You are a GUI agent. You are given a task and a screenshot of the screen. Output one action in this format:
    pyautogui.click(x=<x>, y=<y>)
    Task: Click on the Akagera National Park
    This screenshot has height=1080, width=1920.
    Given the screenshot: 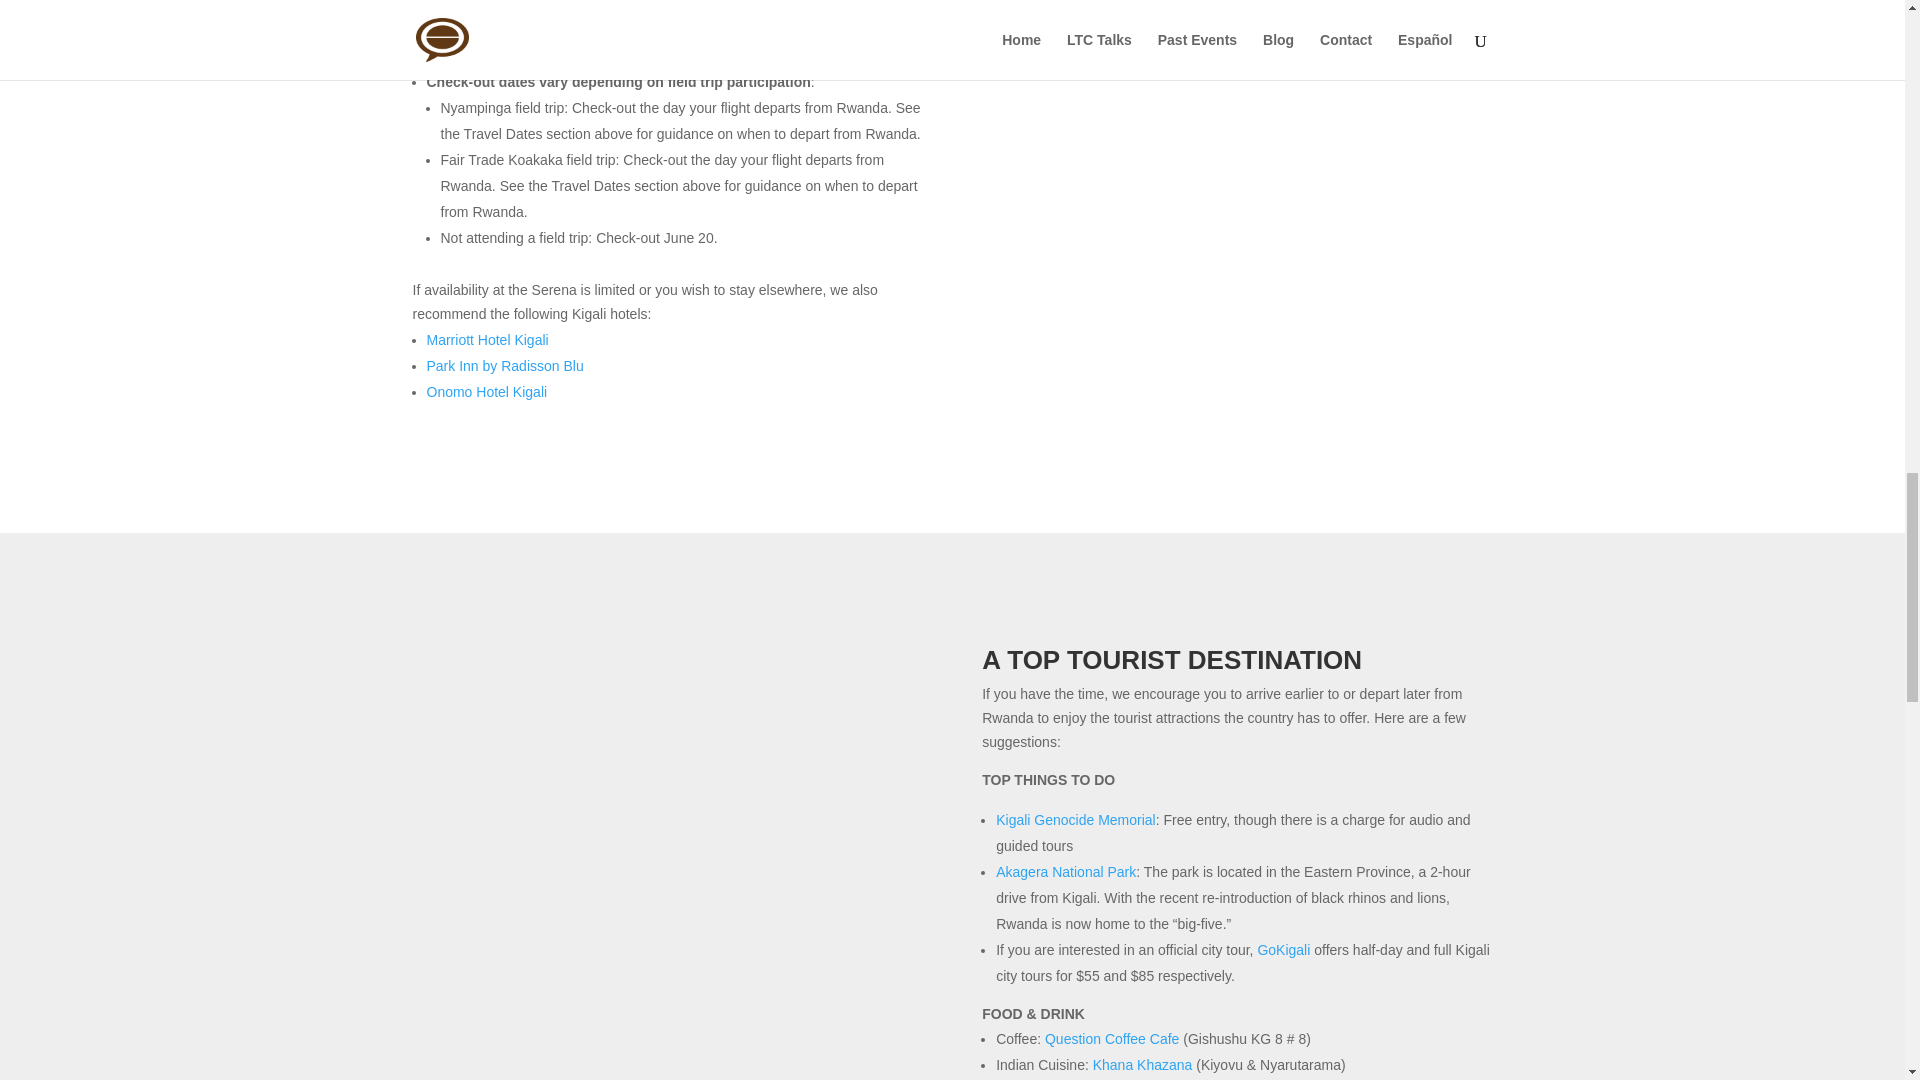 What is the action you would take?
    pyautogui.click(x=1066, y=872)
    